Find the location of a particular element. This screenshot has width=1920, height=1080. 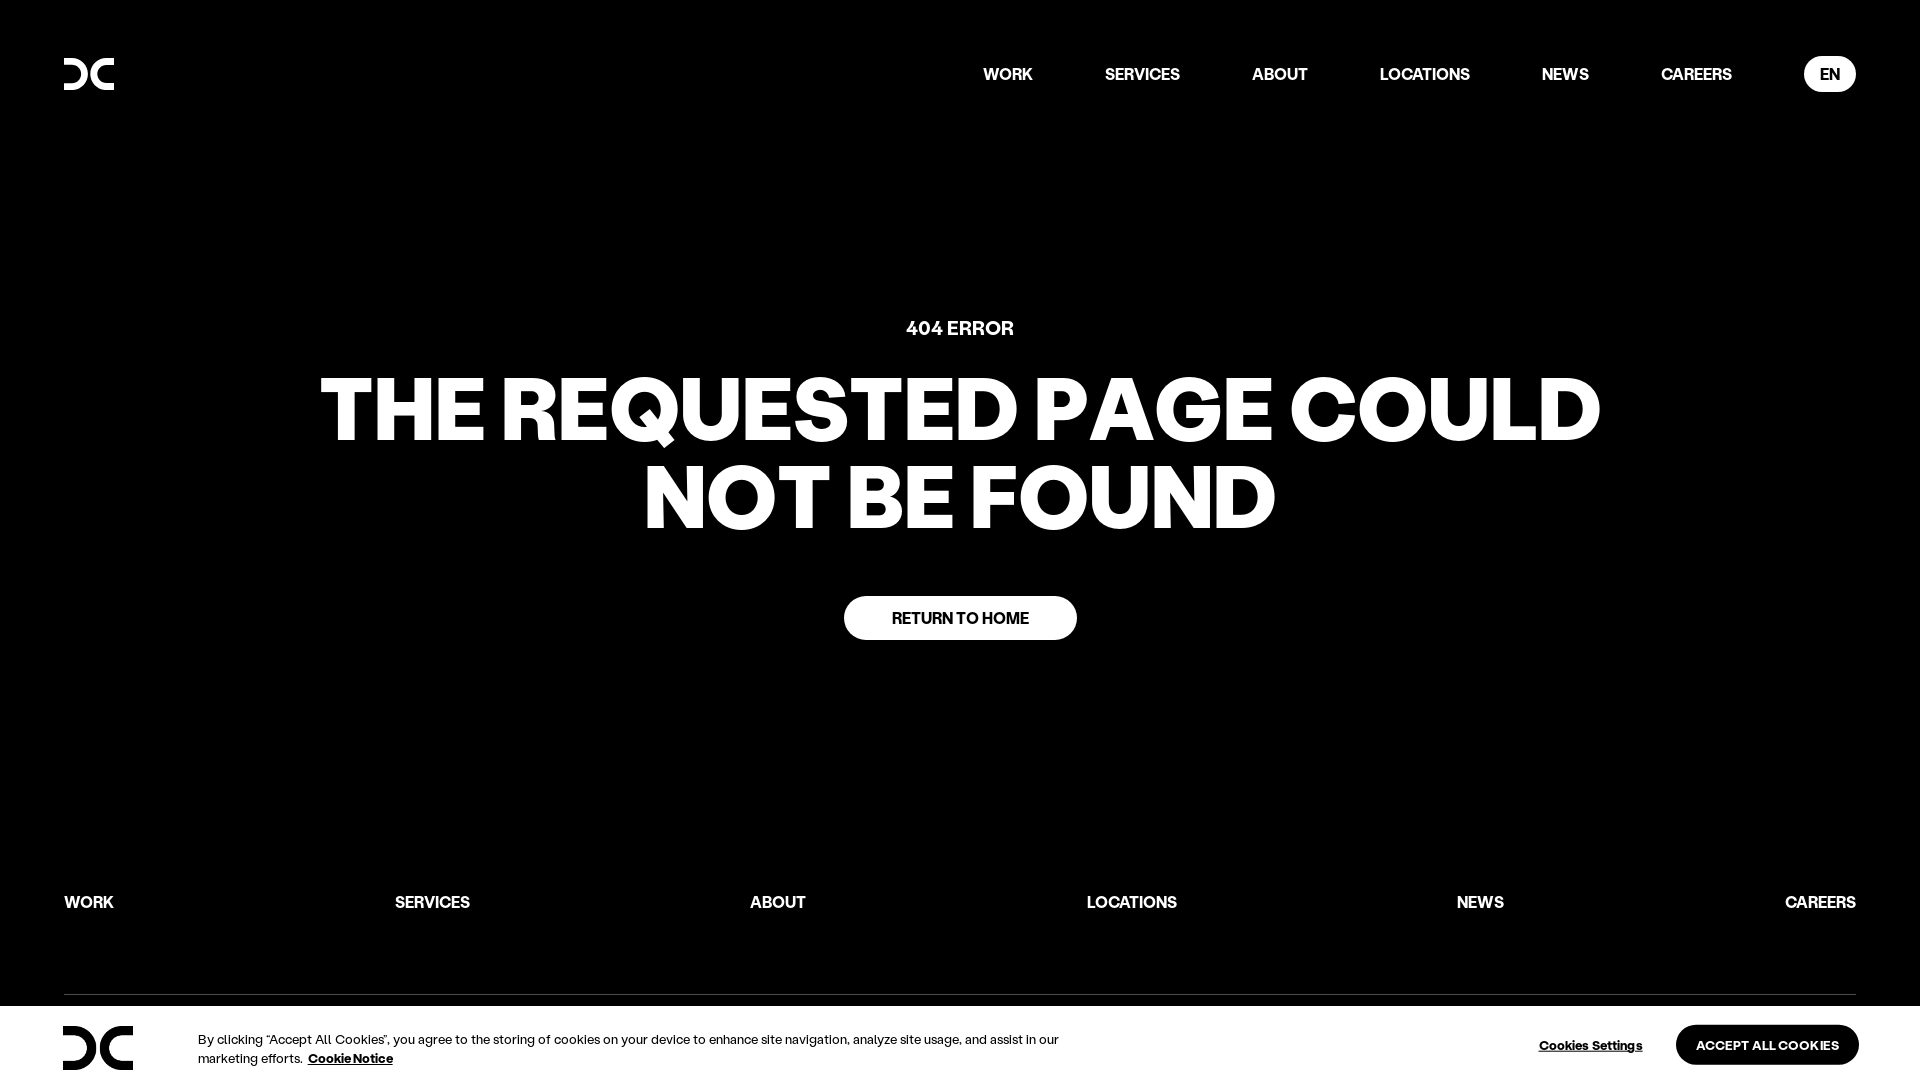

LOCATIONS is located at coordinates (1132, 902).